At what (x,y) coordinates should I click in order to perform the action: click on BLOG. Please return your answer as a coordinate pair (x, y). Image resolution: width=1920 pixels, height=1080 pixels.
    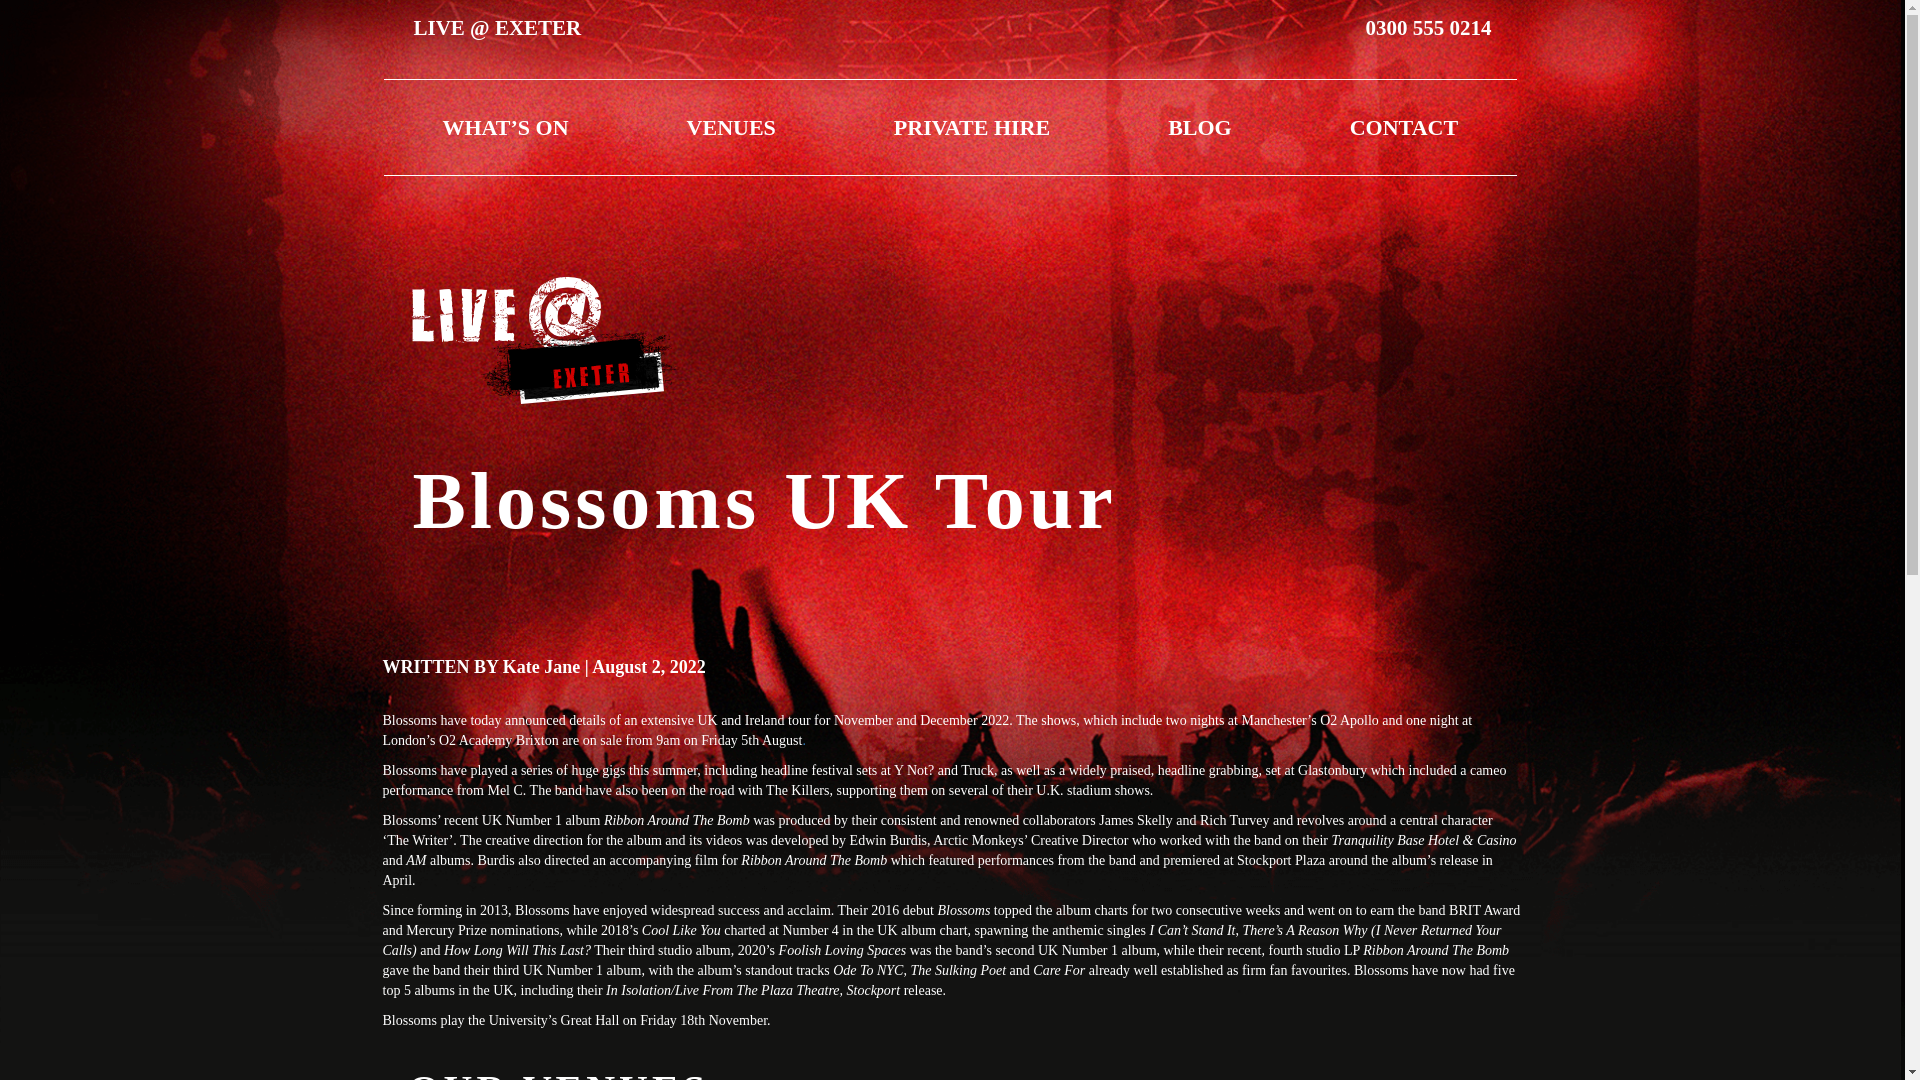
    Looking at the image, I should click on (1200, 126).